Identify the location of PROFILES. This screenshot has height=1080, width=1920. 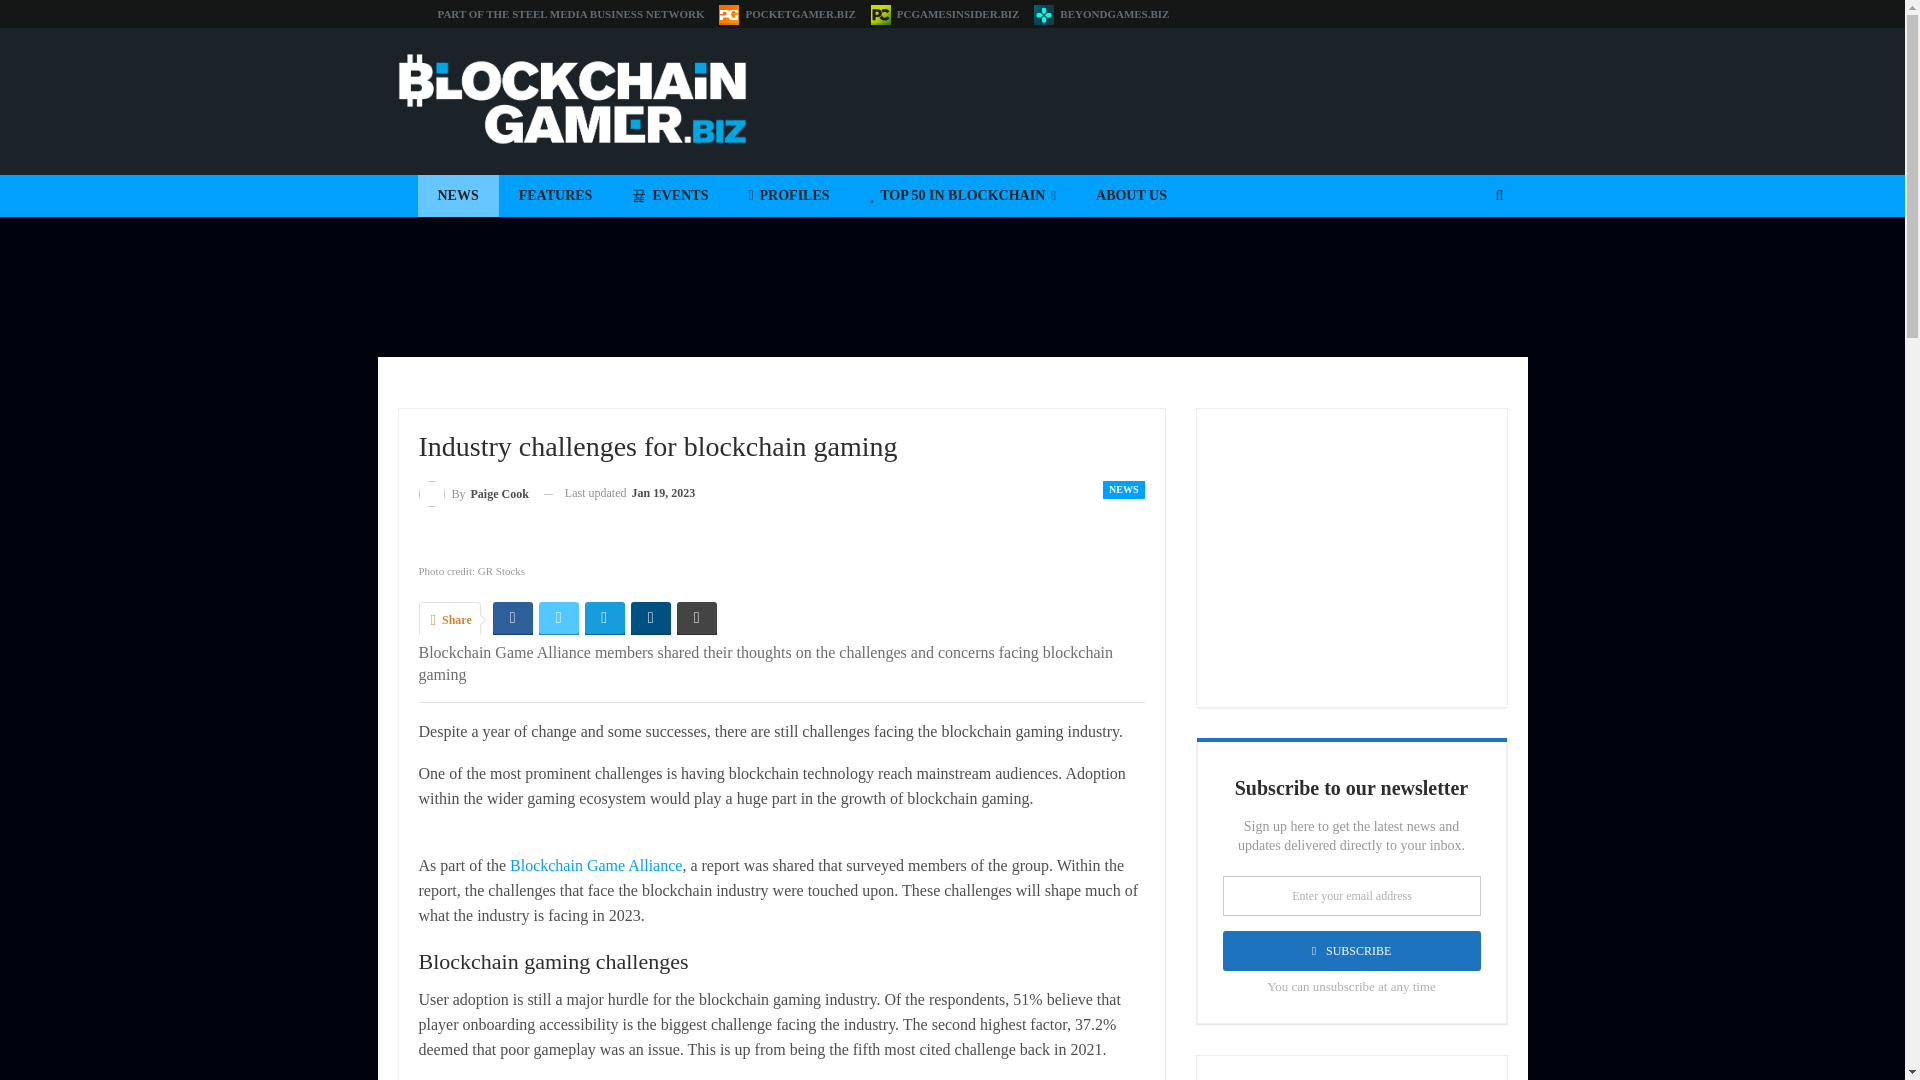
(788, 196).